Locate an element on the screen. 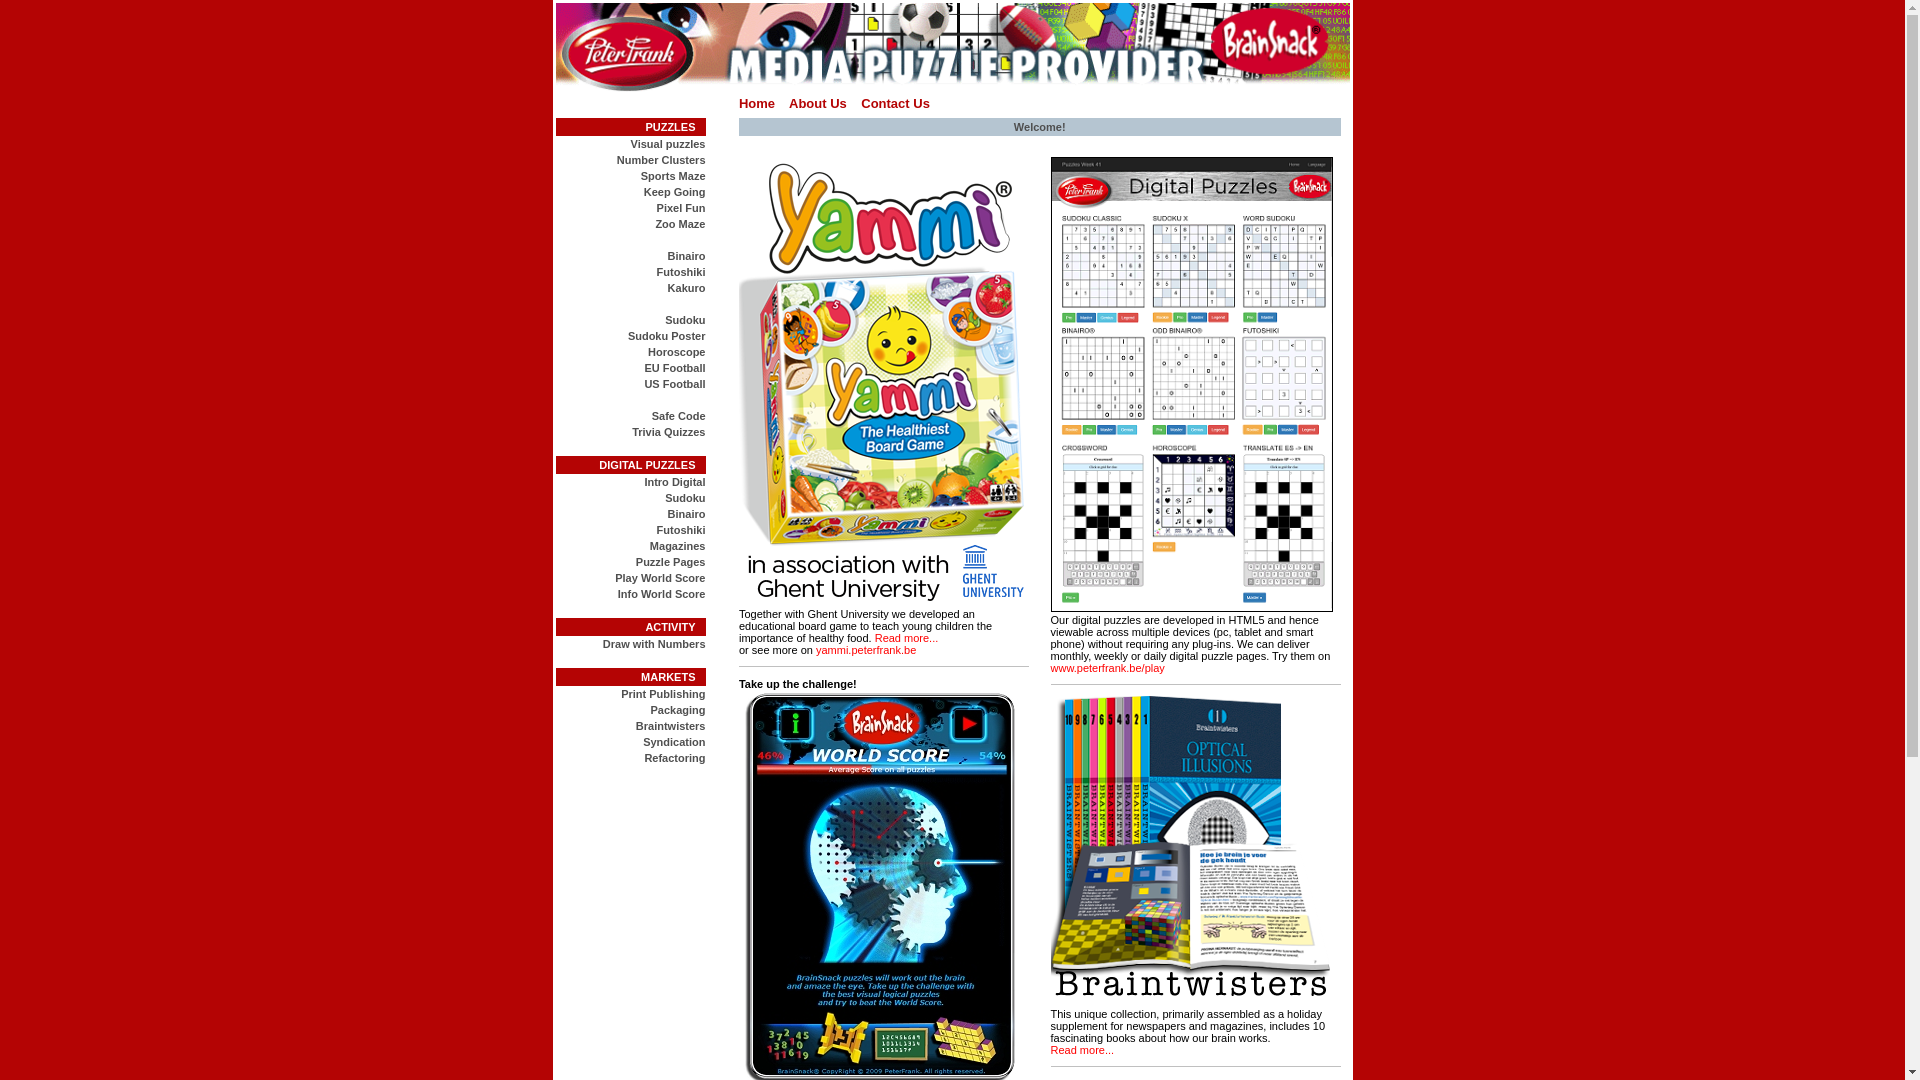 The height and width of the screenshot is (1080, 1920). Syndication is located at coordinates (674, 742).